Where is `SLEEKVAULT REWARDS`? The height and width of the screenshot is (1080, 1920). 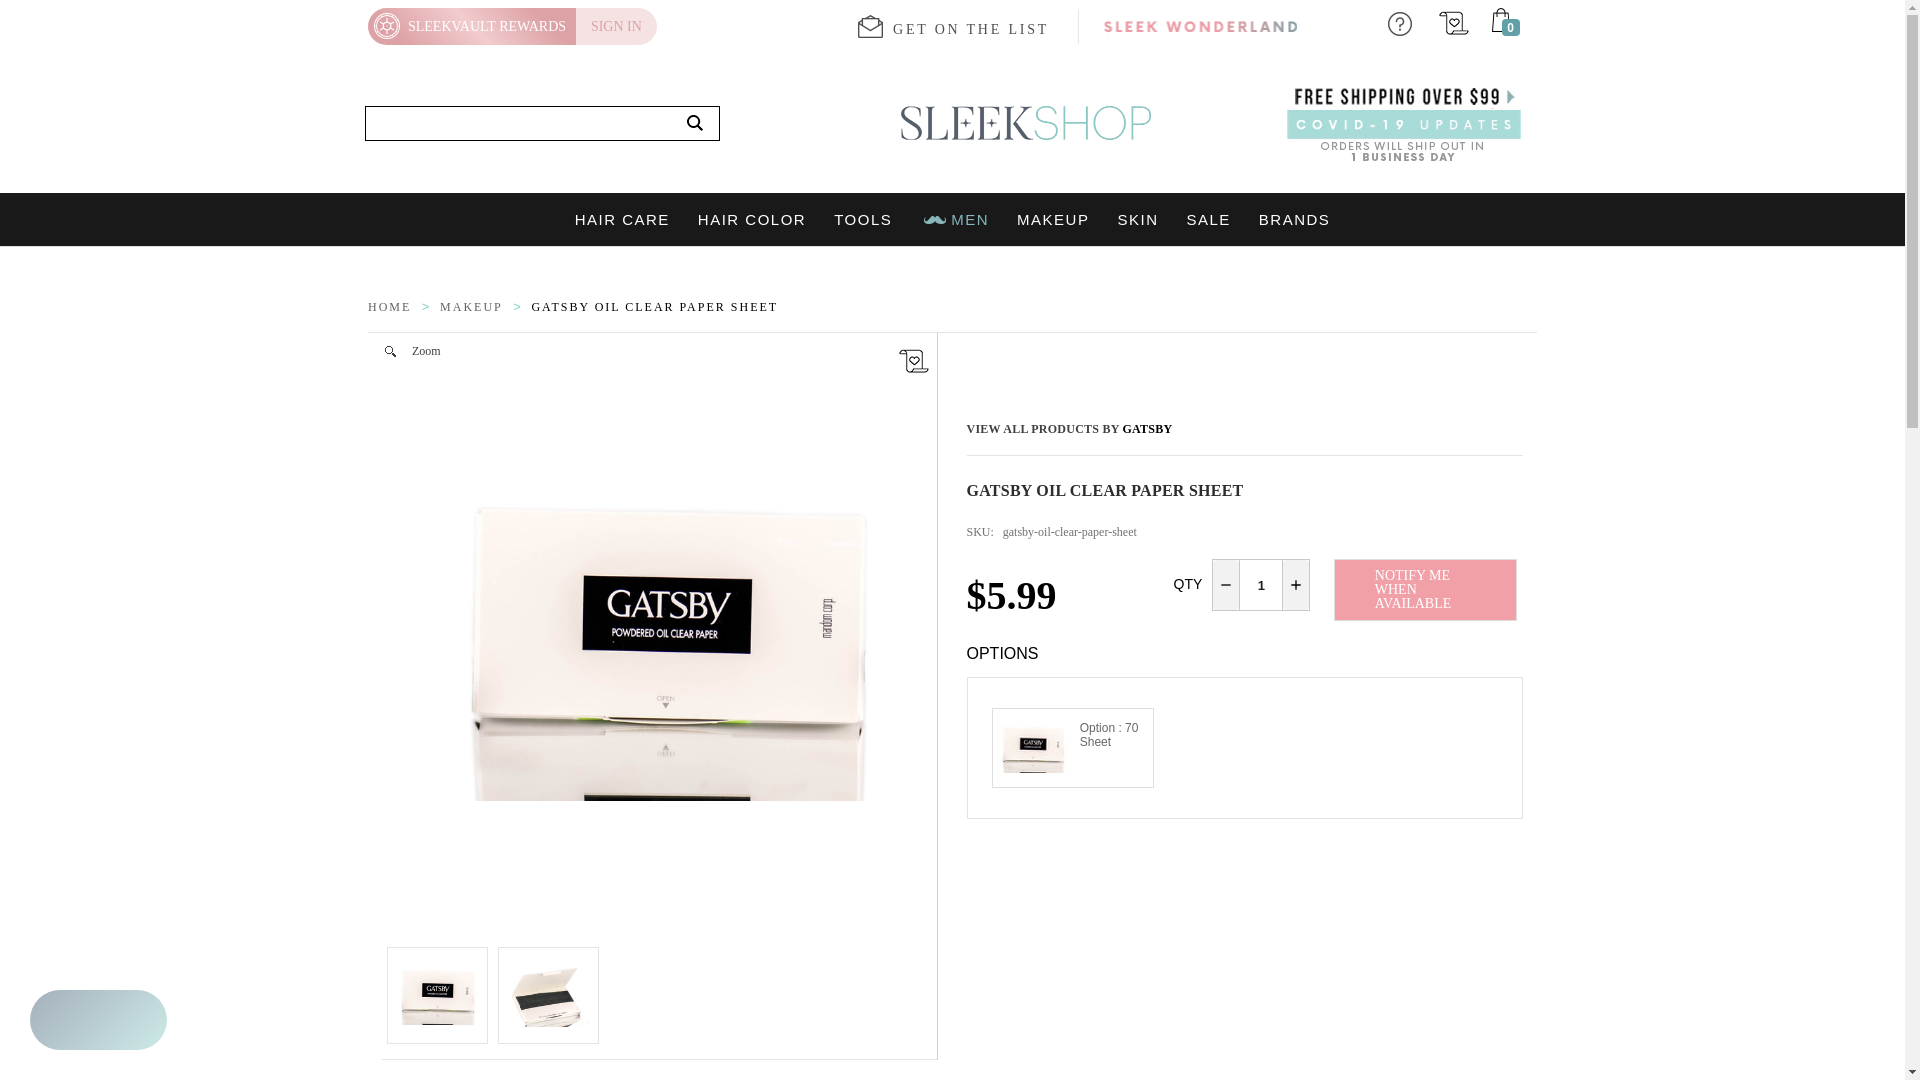 SLEEKVAULT REWARDS is located at coordinates (472, 26).